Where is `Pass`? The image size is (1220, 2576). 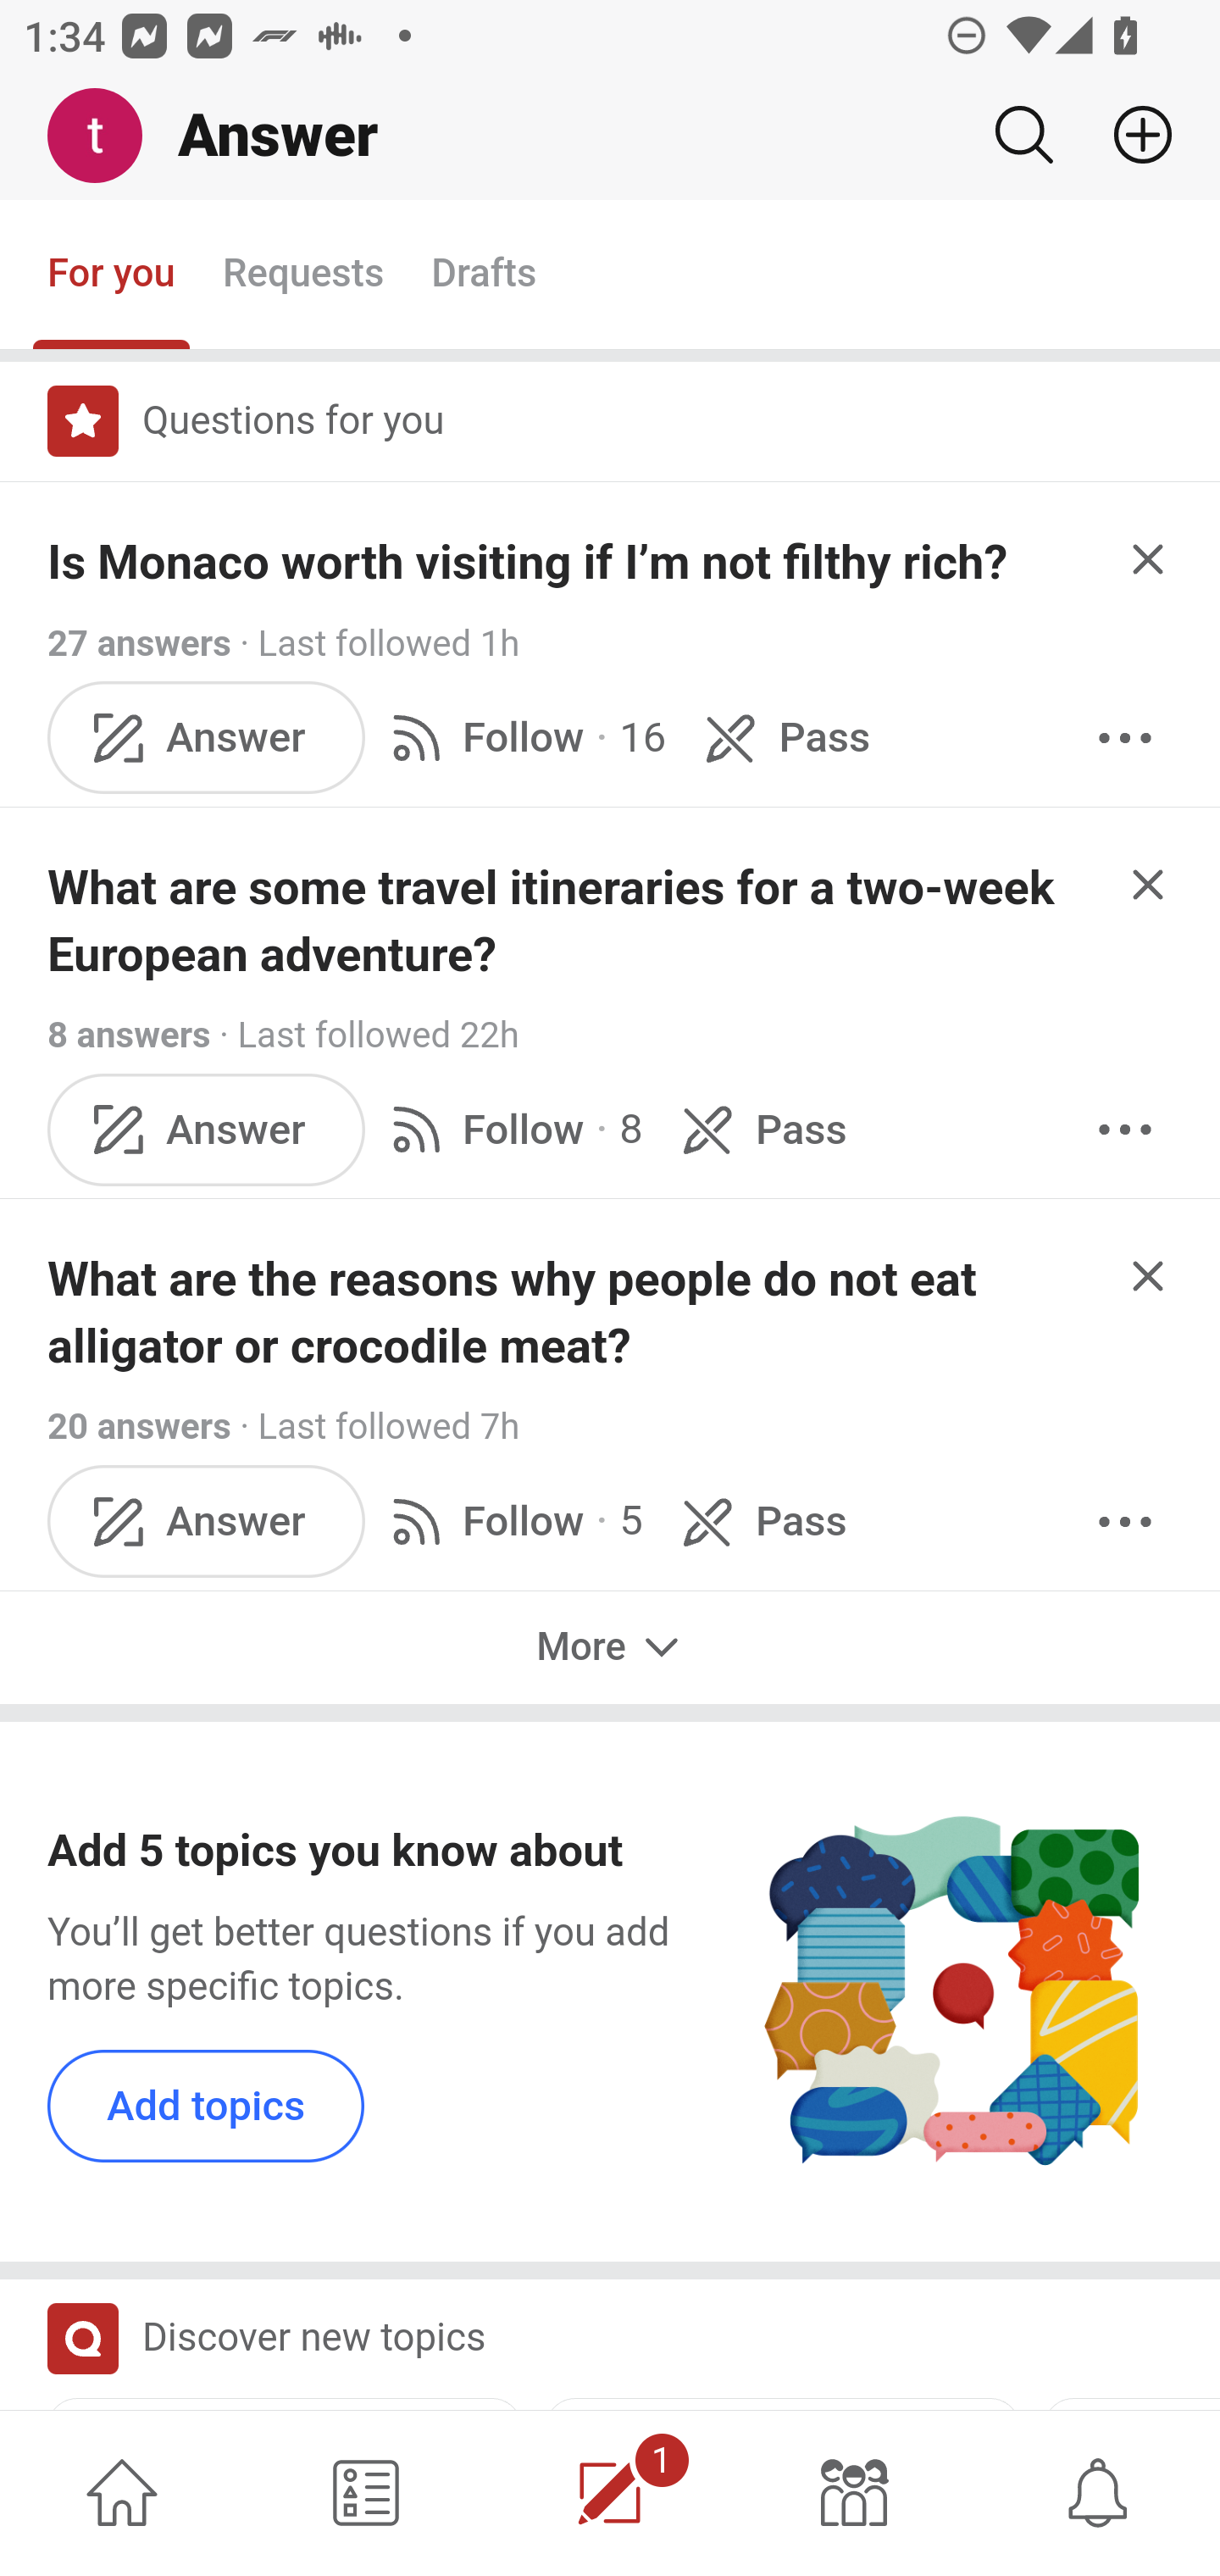
Pass is located at coordinates (759, 1129).